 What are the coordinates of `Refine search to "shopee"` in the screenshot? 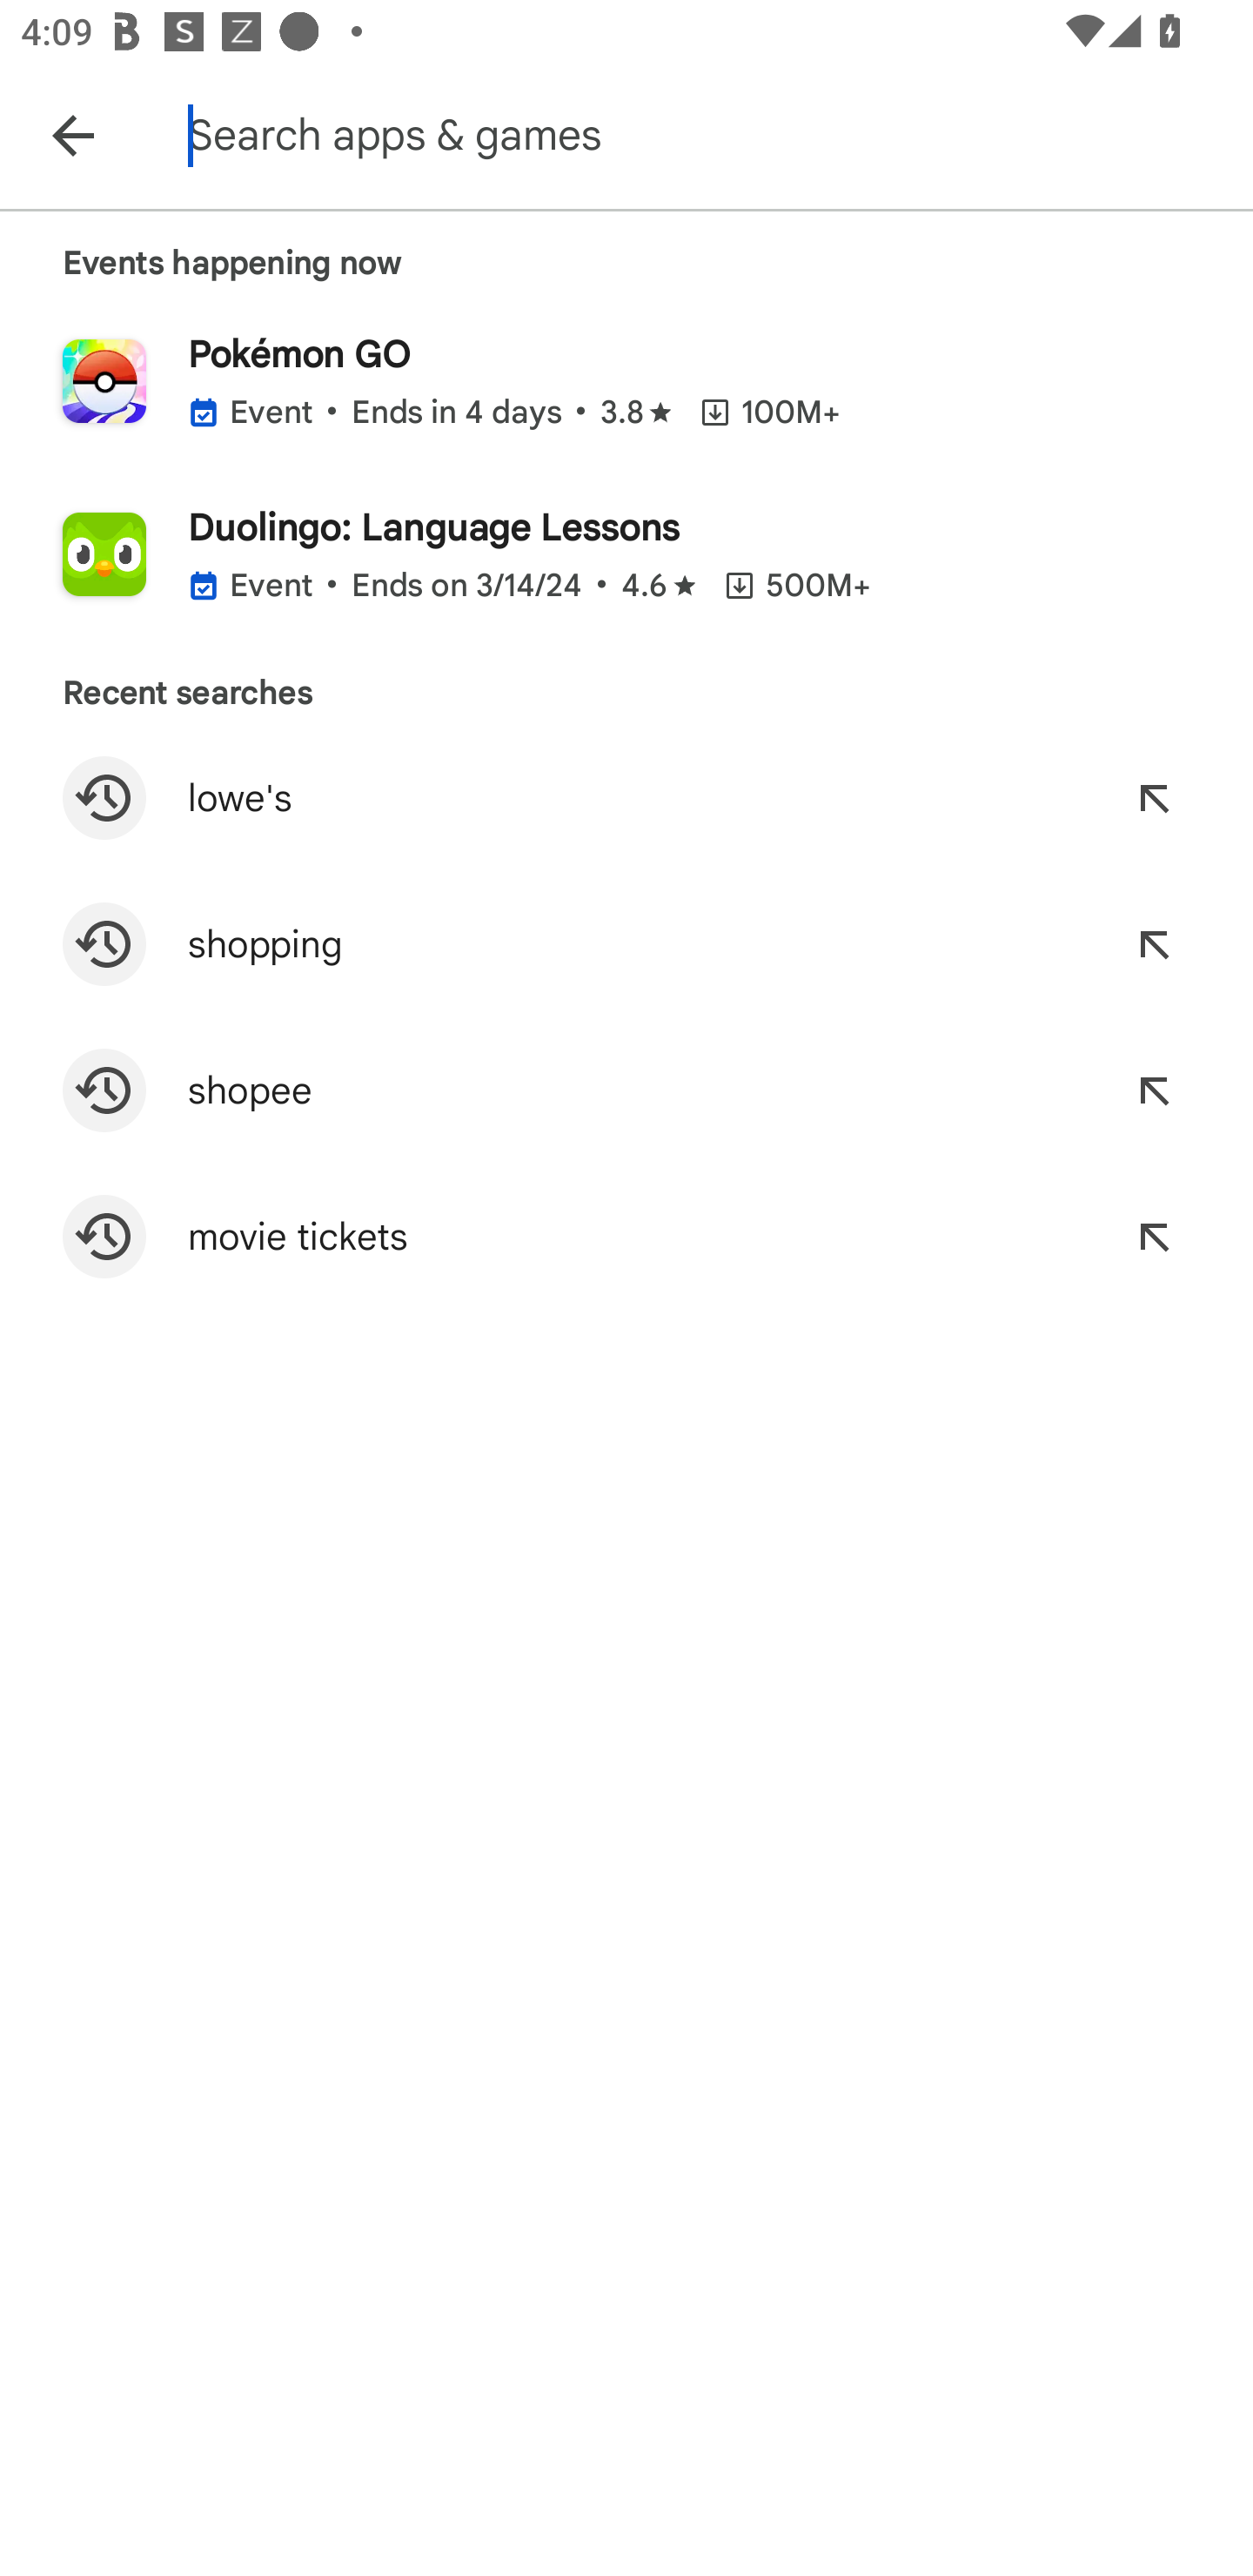 It's located at (1154, 1090).